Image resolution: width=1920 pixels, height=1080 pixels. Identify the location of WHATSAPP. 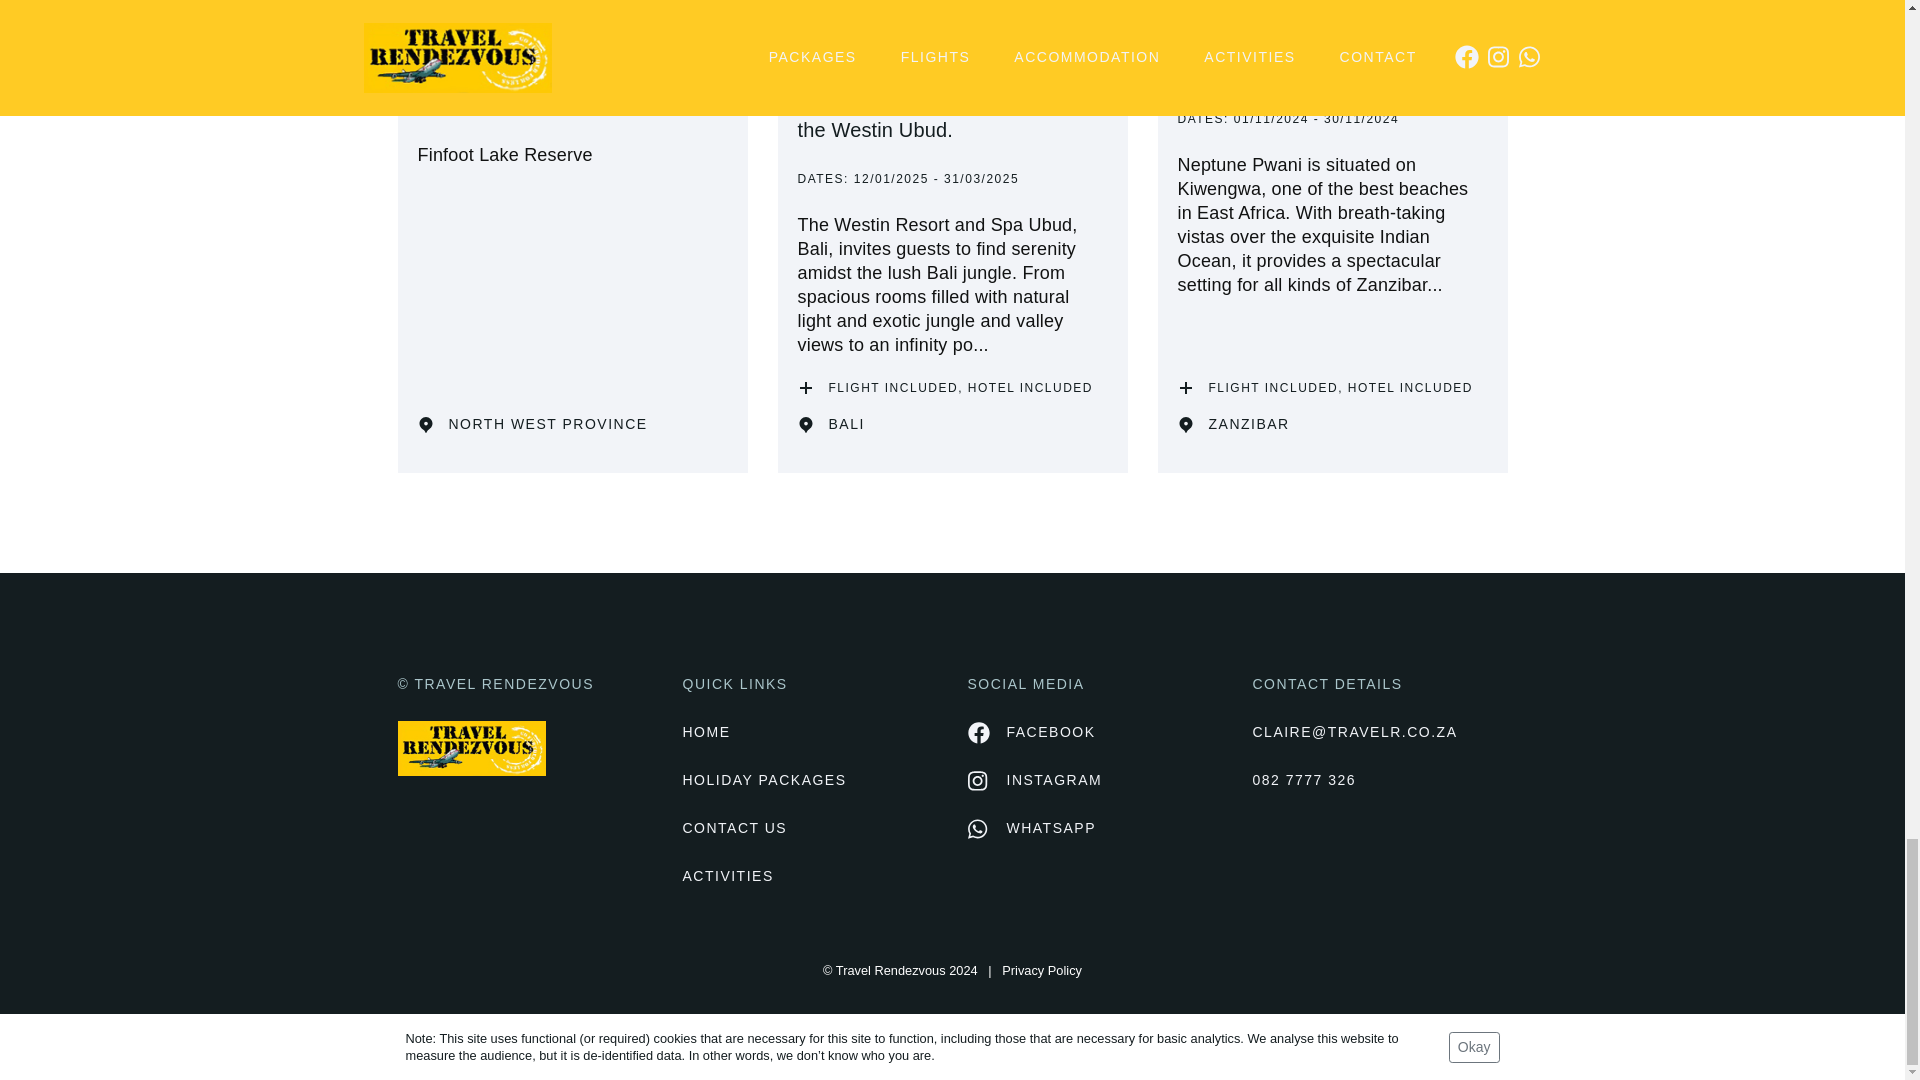
(1032, 828).